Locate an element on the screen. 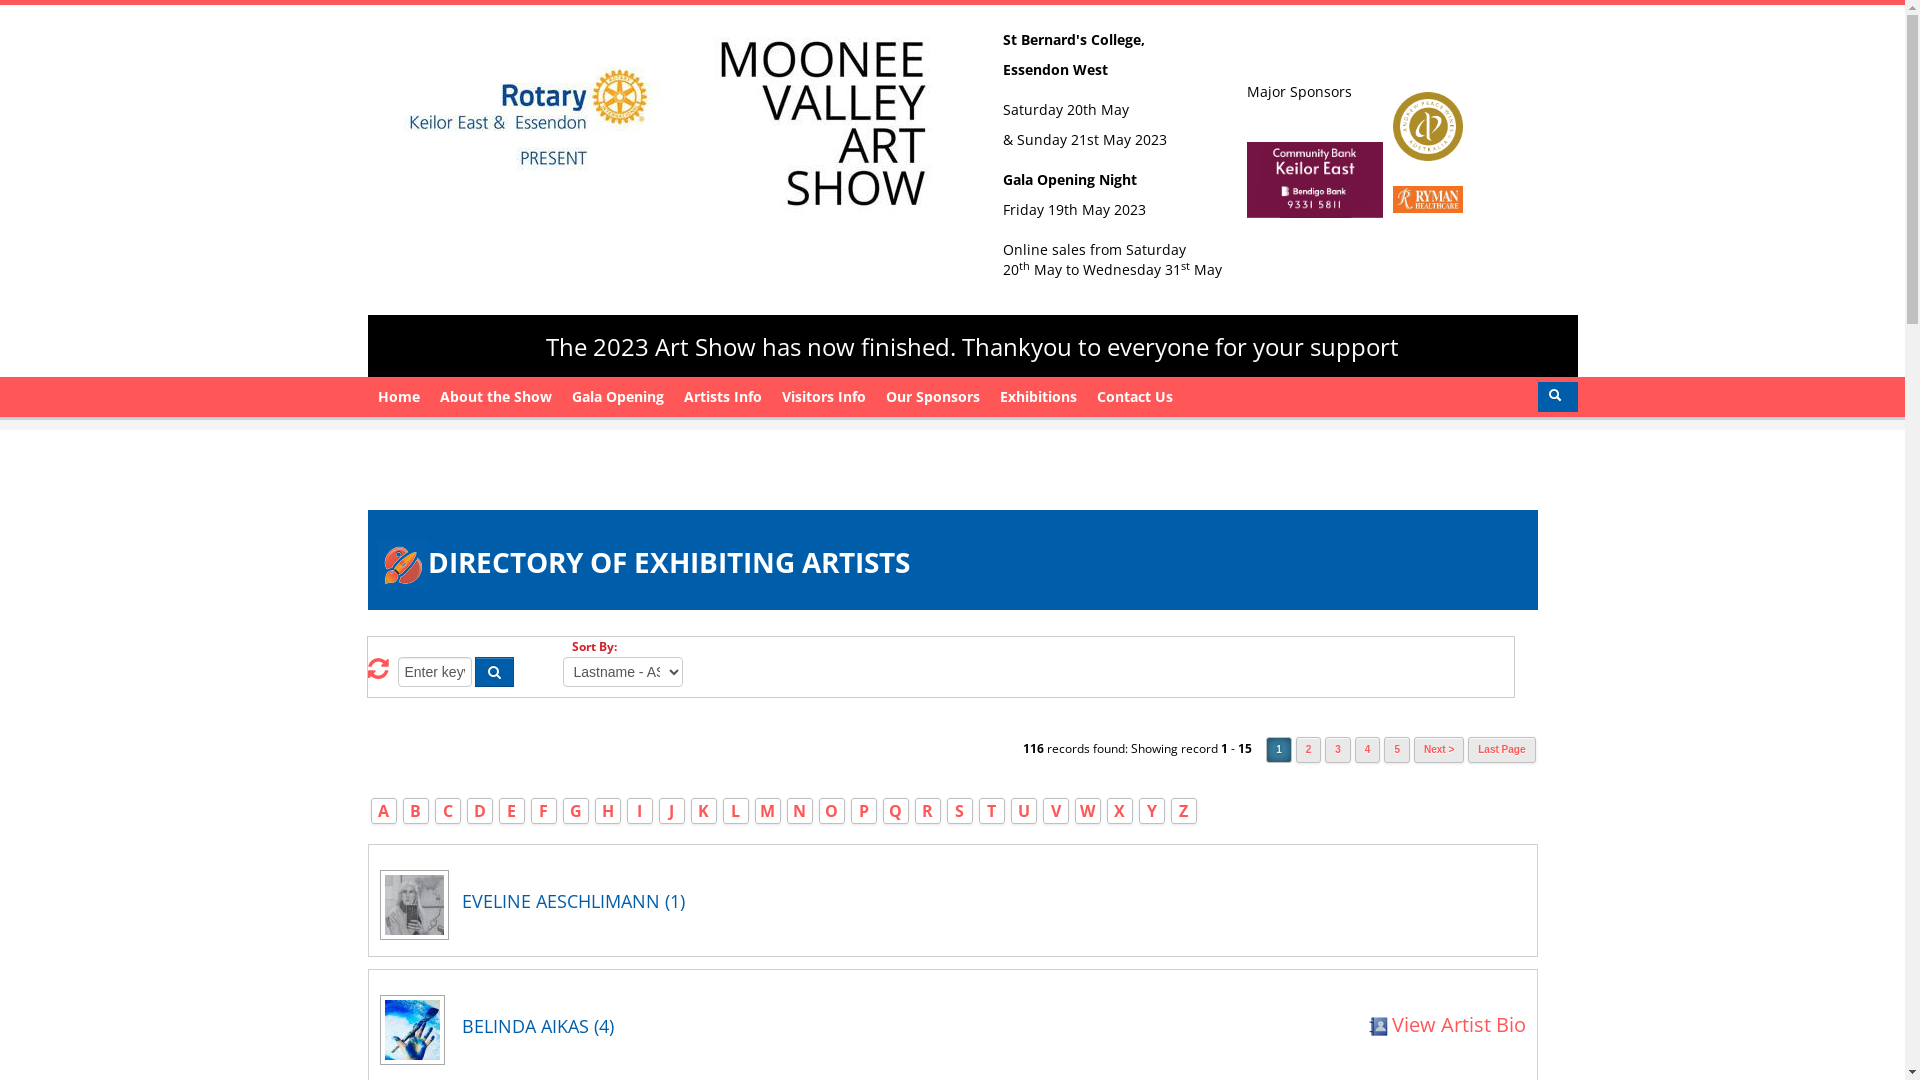  X is located at coordinates (1120, 811).